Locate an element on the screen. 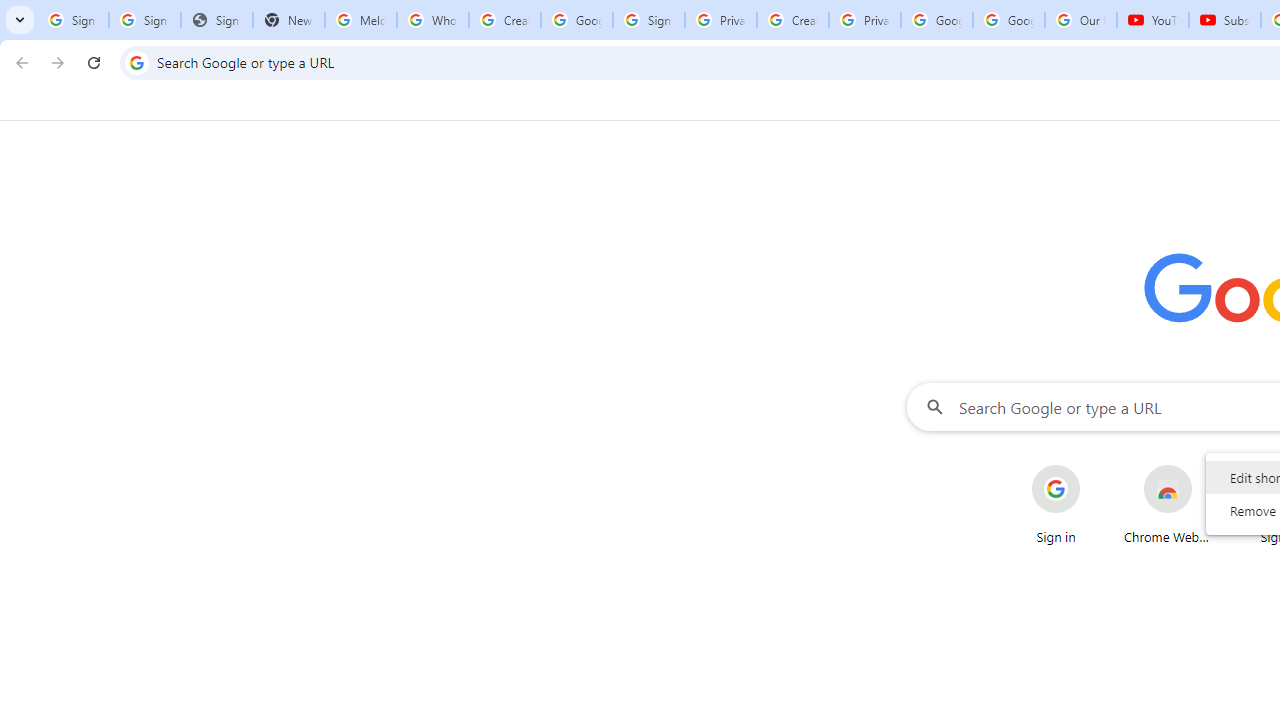 This screenshot has height=720, width=1280. Subscriptions - YouTube is located at coordinates (1224, 20).